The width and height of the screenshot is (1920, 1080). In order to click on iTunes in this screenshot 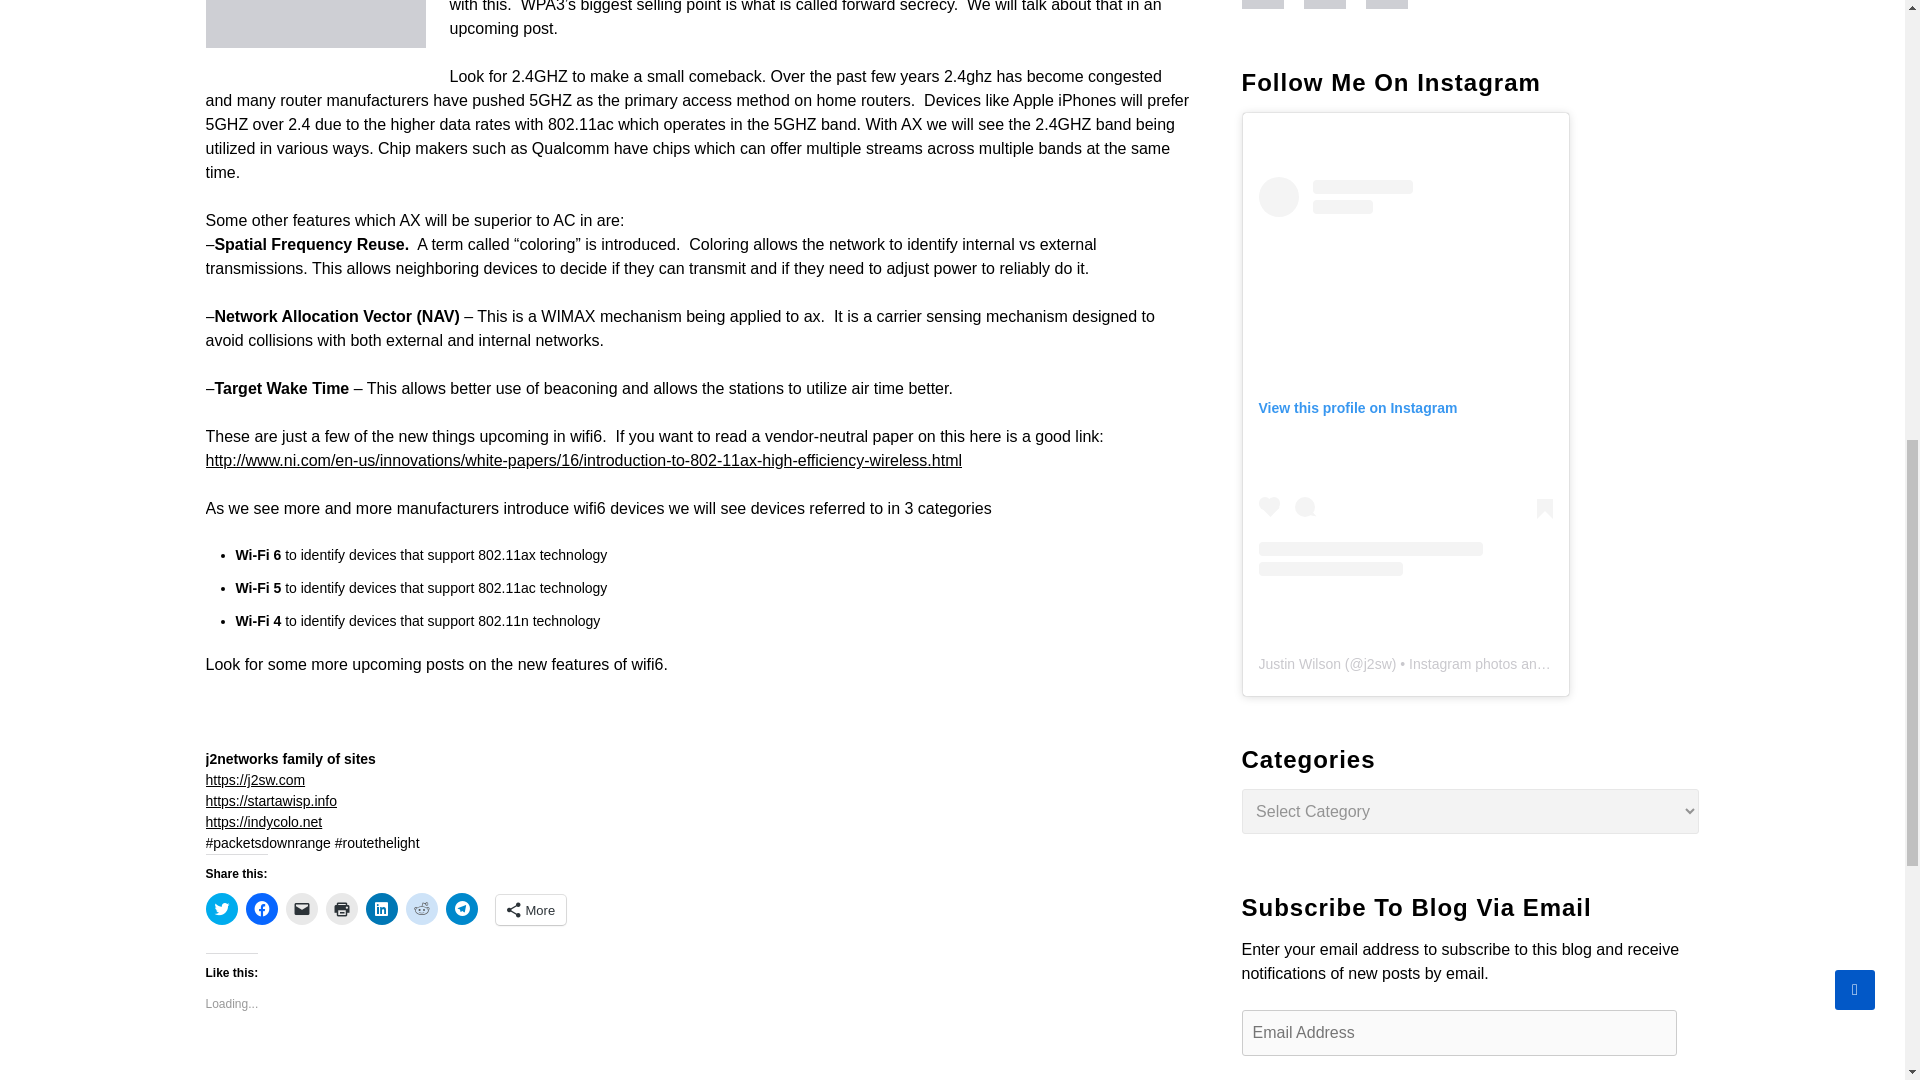, I will do `click(1272, 4)`.